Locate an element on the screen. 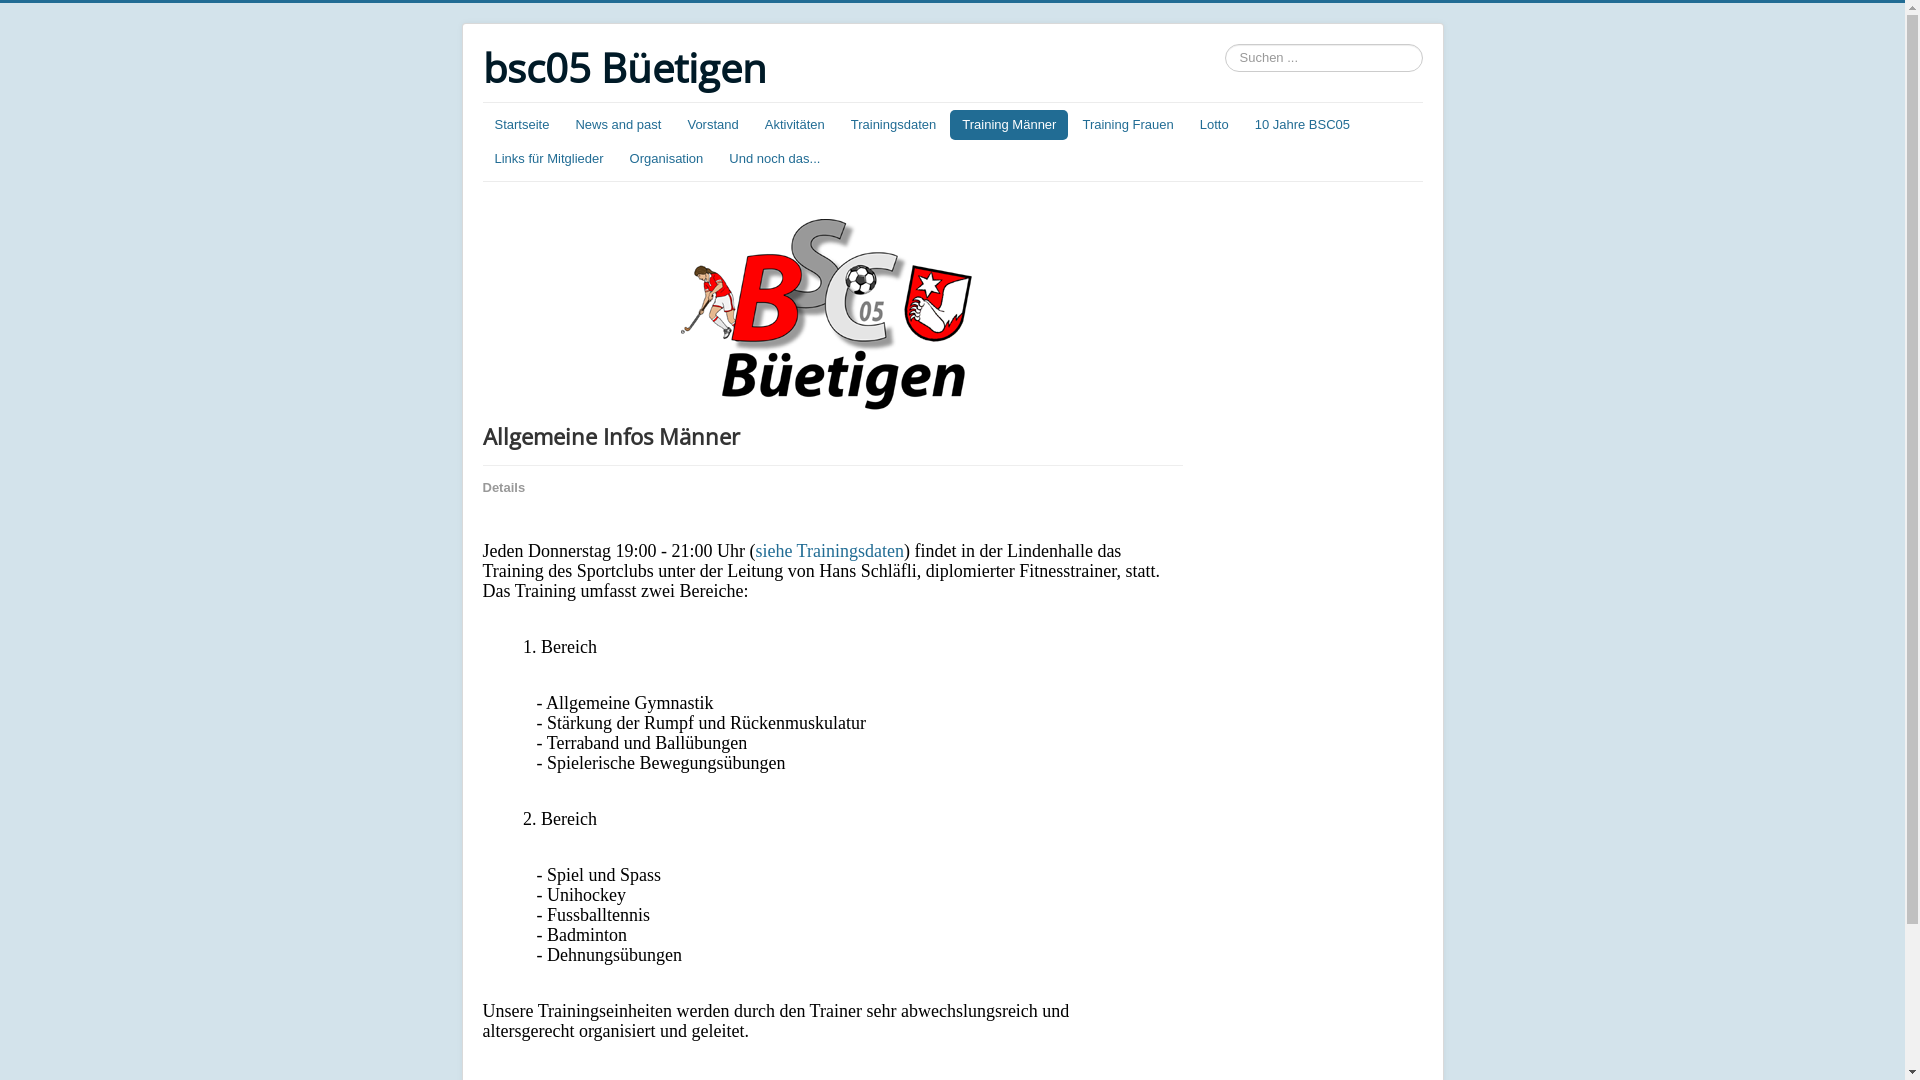 This screenshot has height=1080, width=1920. Und noch das... is located at coordinates (774, 159).